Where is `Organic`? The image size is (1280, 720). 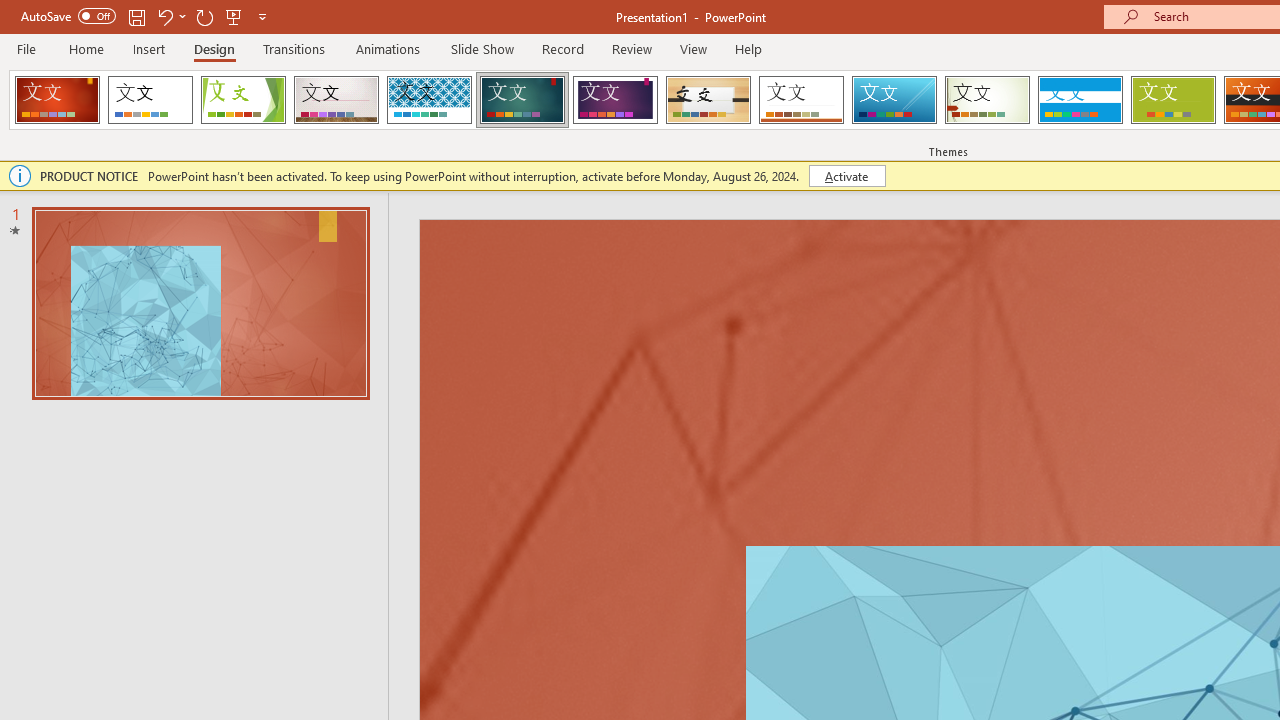
Organic is located at coordinates (708, 100).